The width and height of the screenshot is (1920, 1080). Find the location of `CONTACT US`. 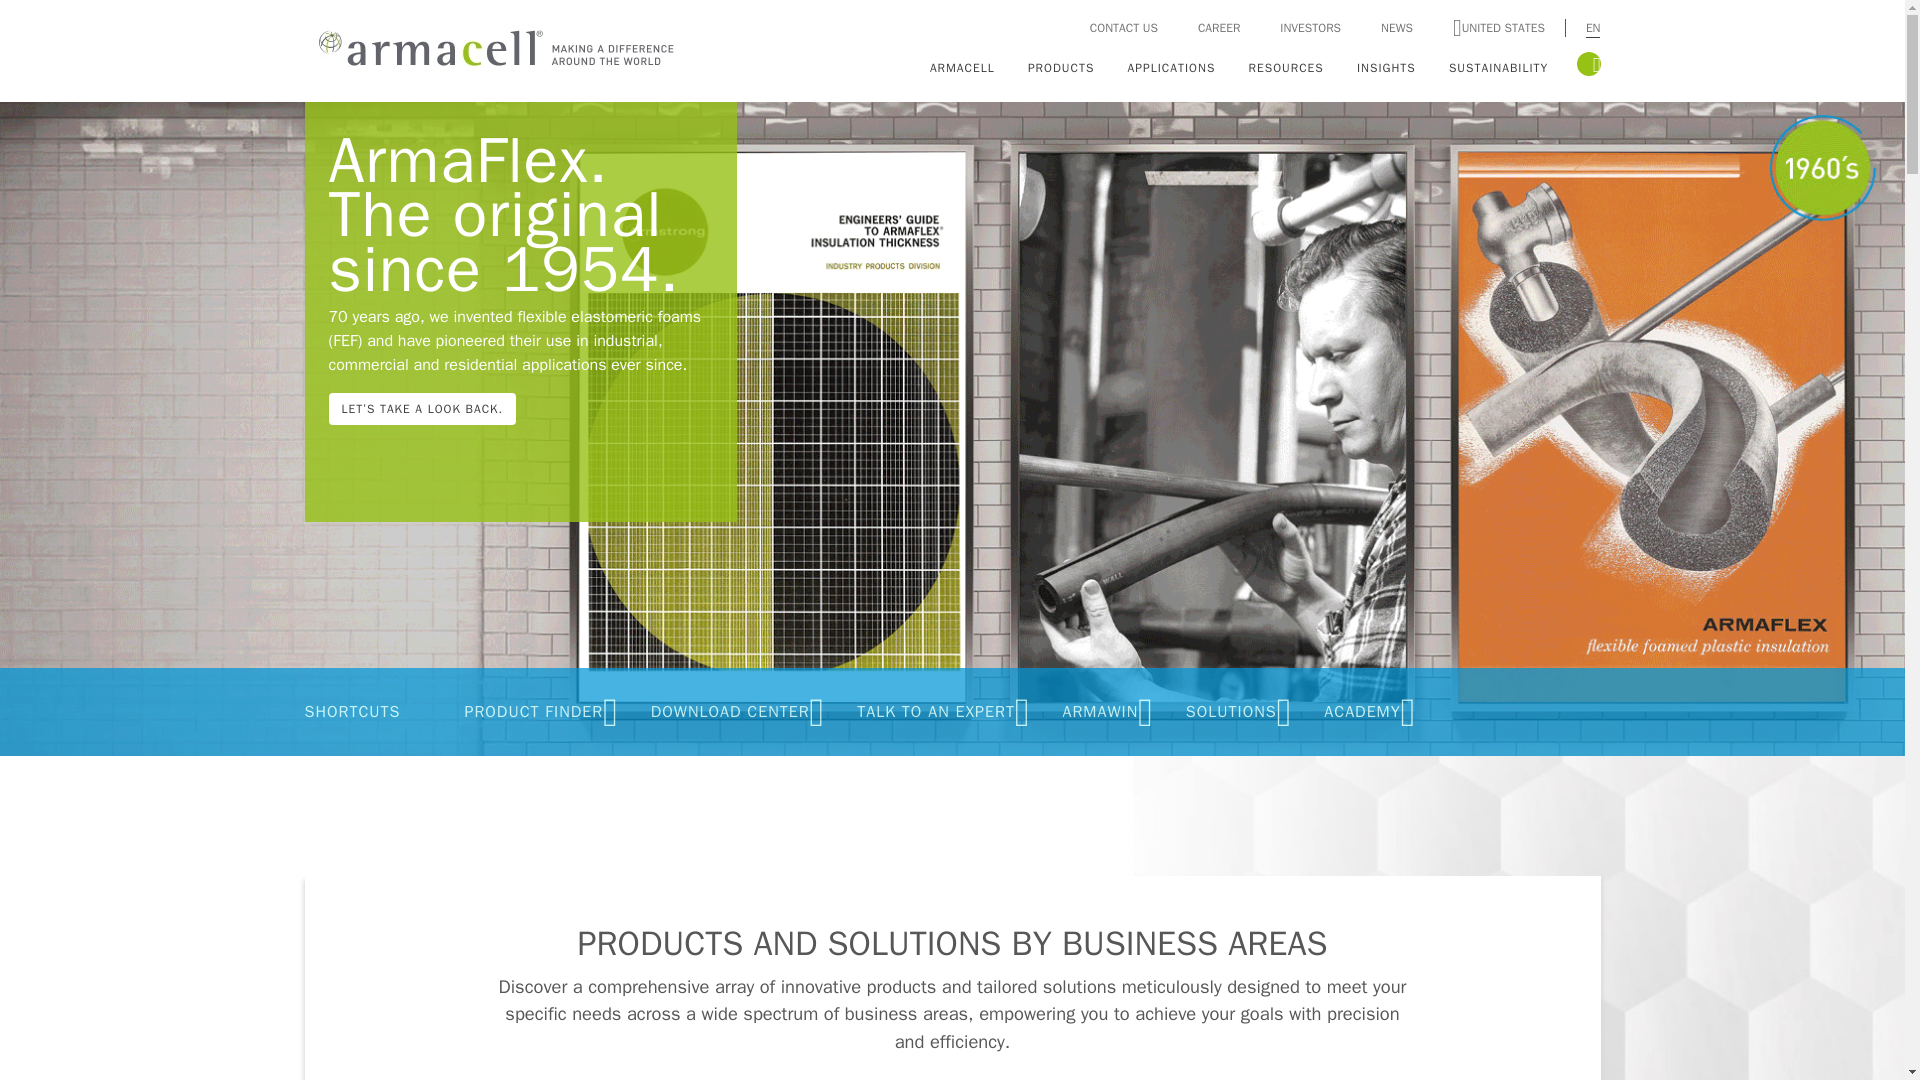

CONTACT US is located at coordinates (1124, 28).